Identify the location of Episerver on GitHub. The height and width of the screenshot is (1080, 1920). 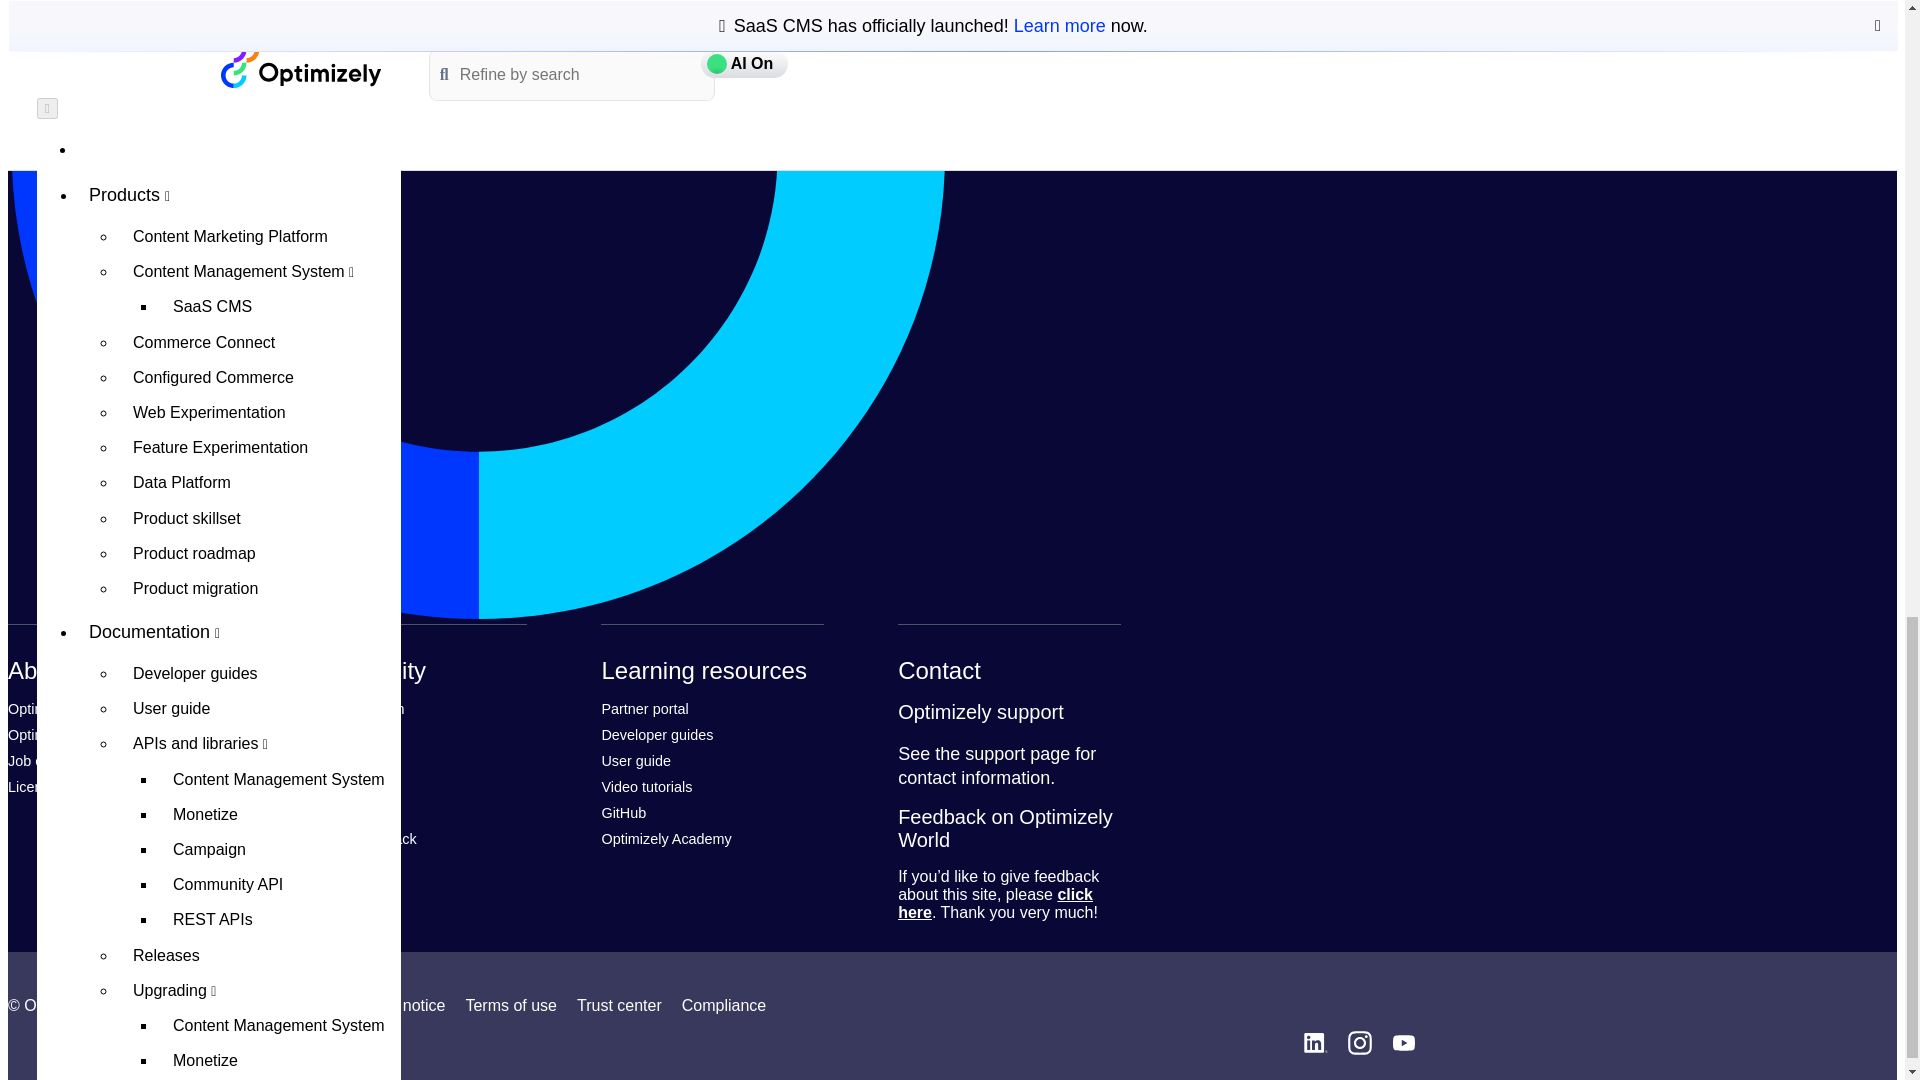
(622, 812).